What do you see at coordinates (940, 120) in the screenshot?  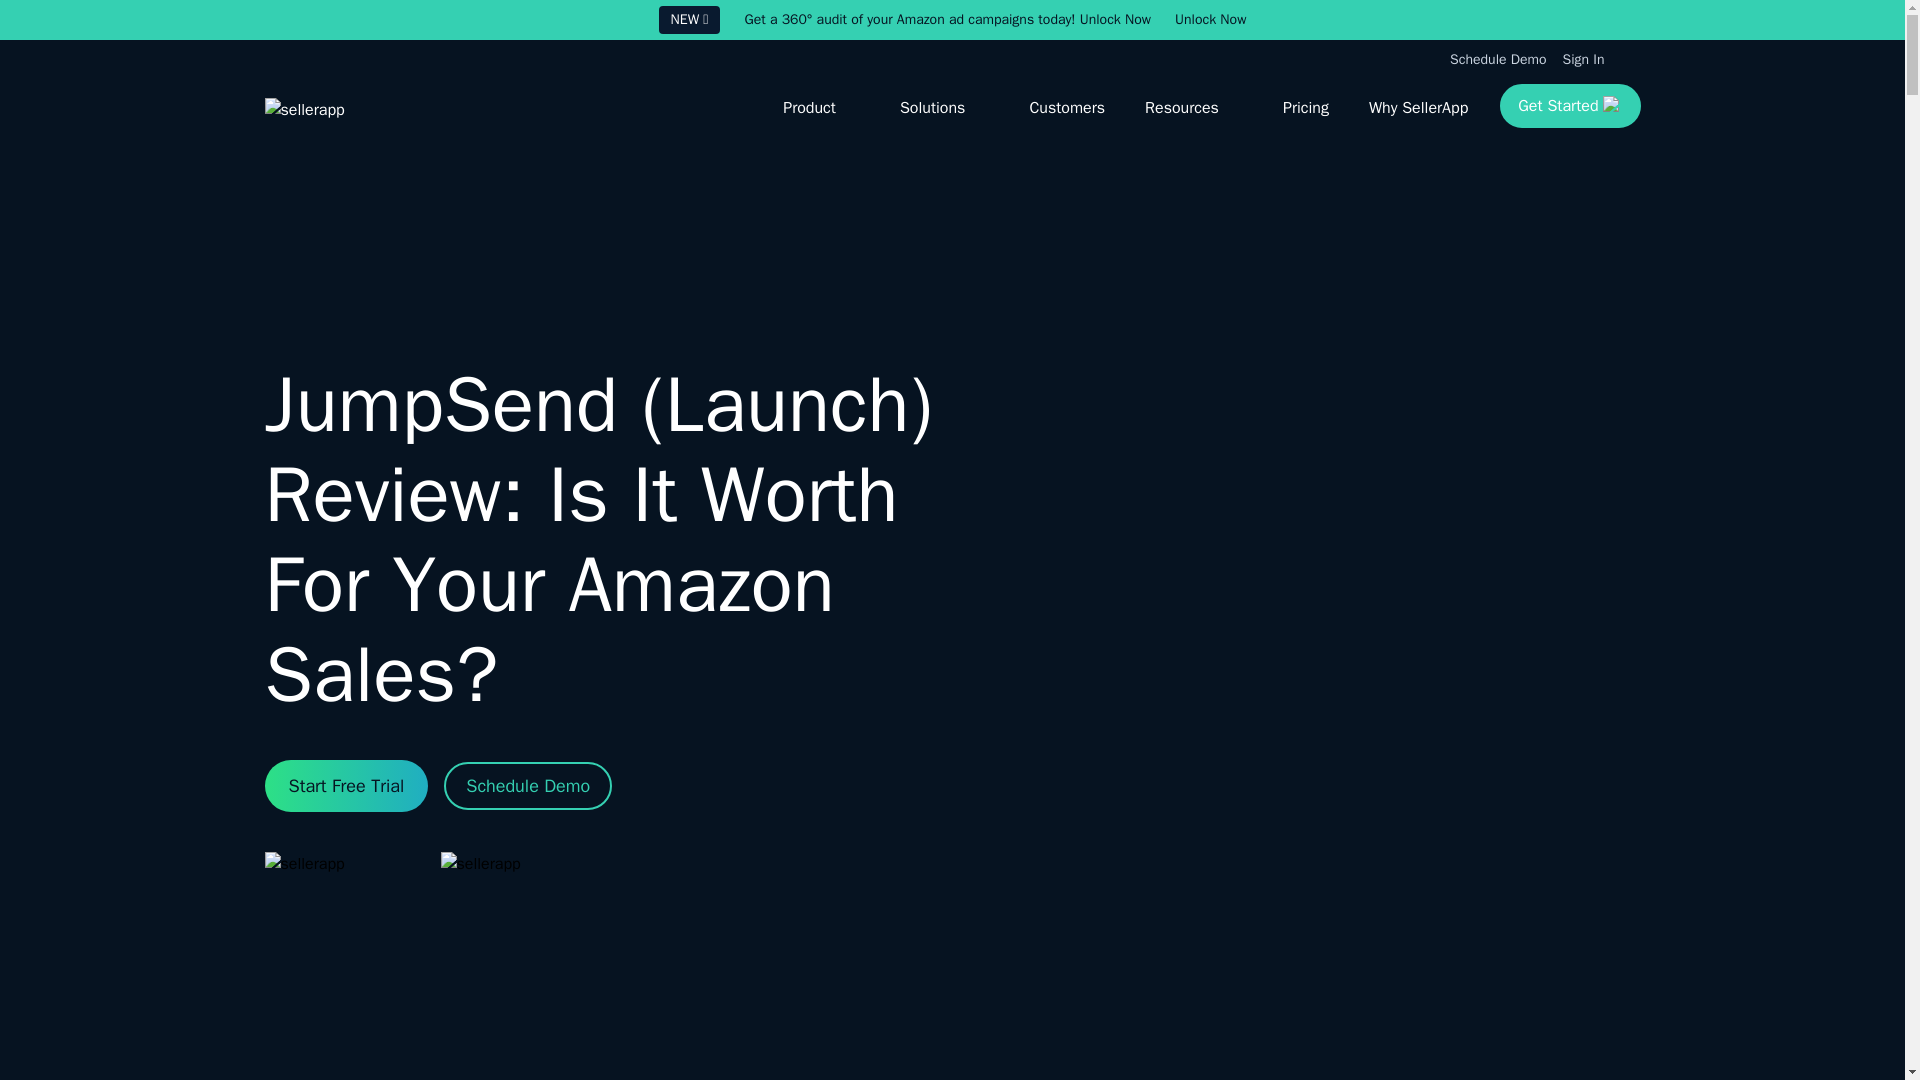 I see `Solutions` at bounding box center [940, 120].